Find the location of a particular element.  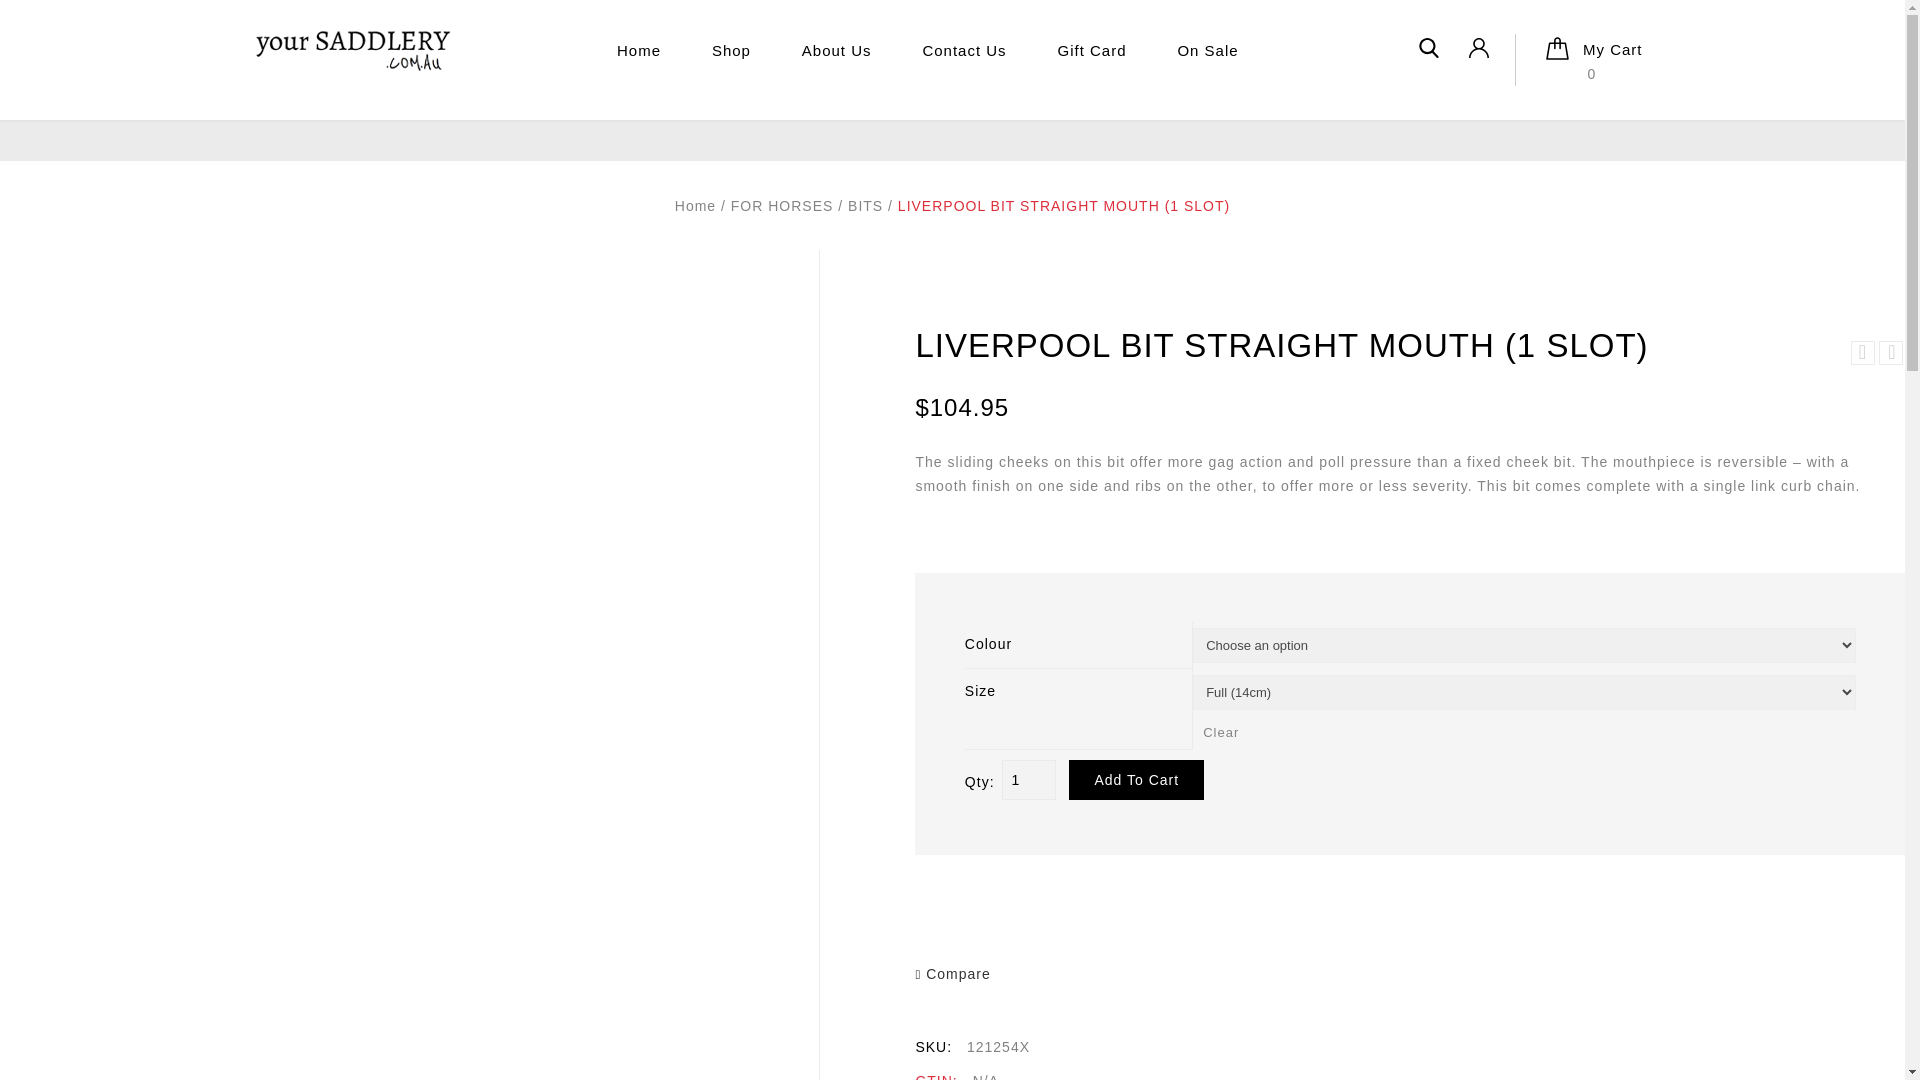

About Us is located at coordinates (836, 51).